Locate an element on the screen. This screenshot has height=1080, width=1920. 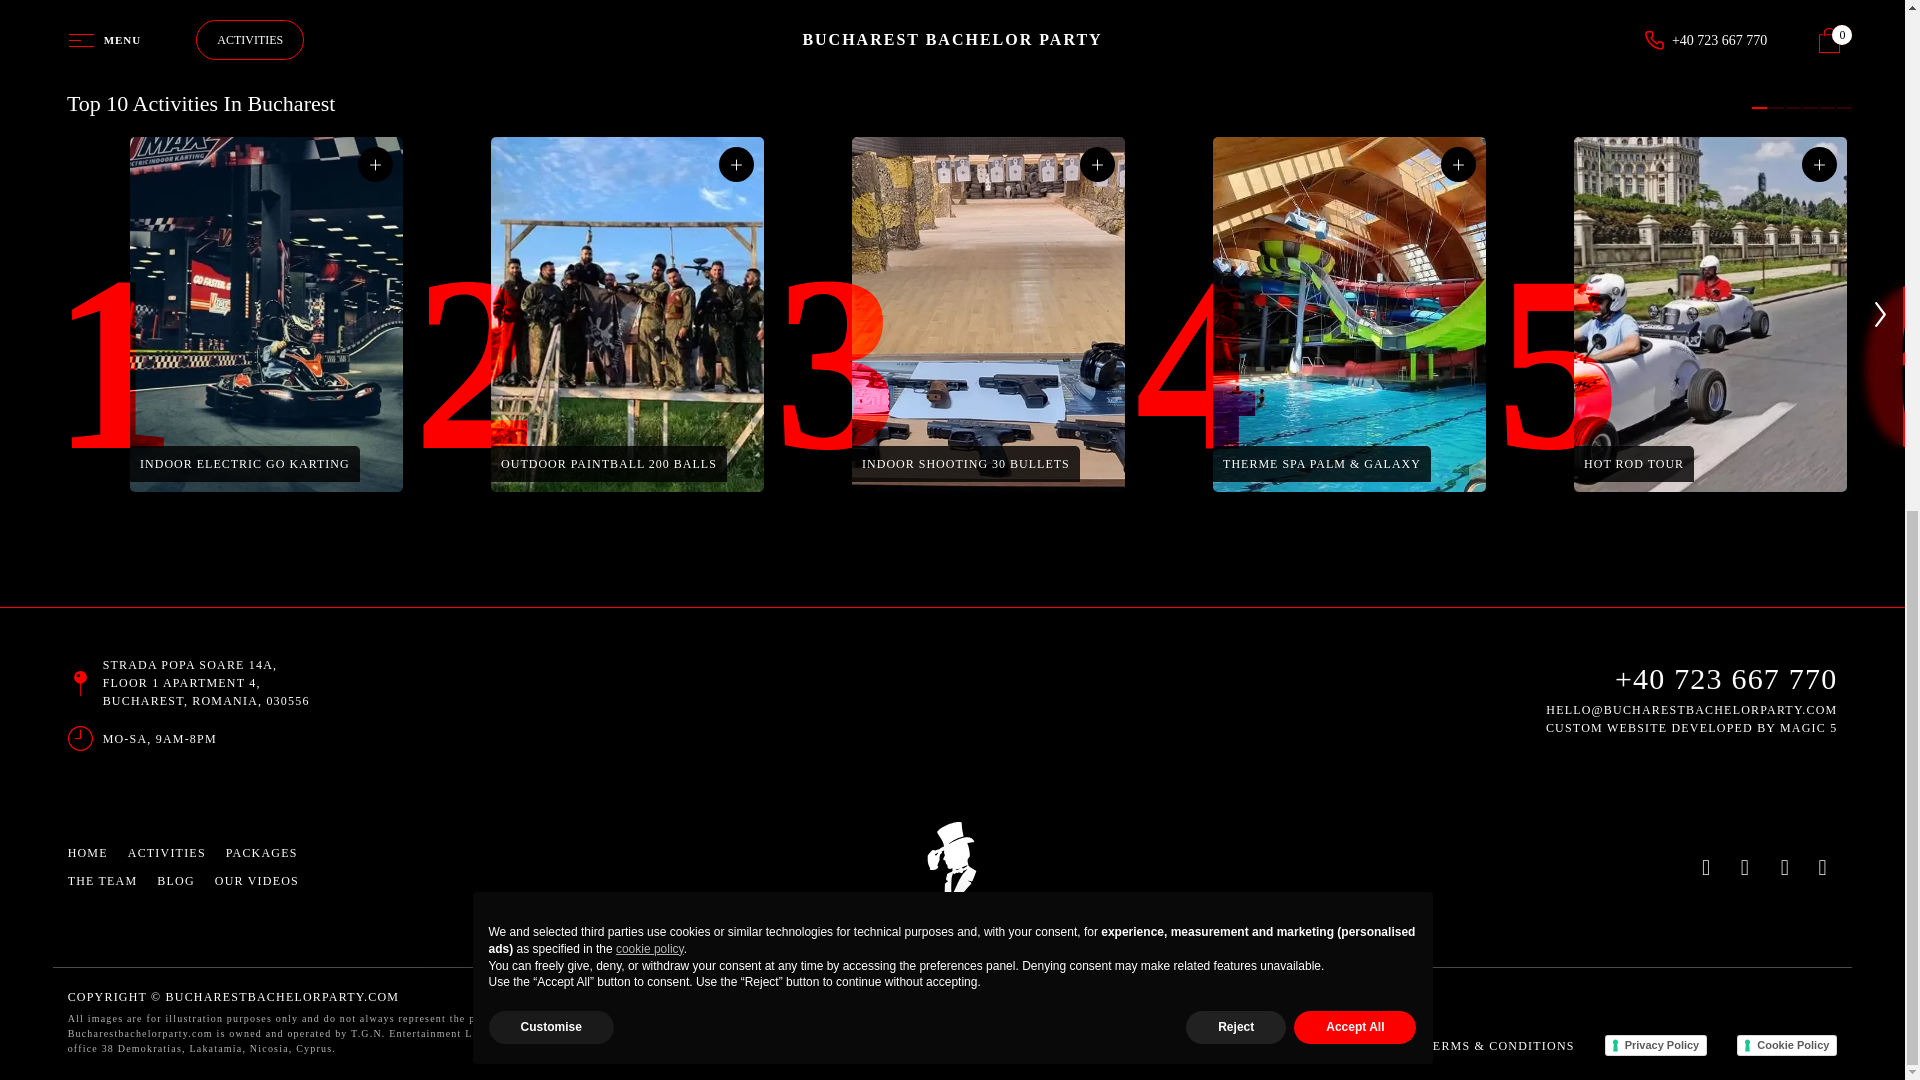
HOT ROD TOUR is located at coordinates (1634, 463).